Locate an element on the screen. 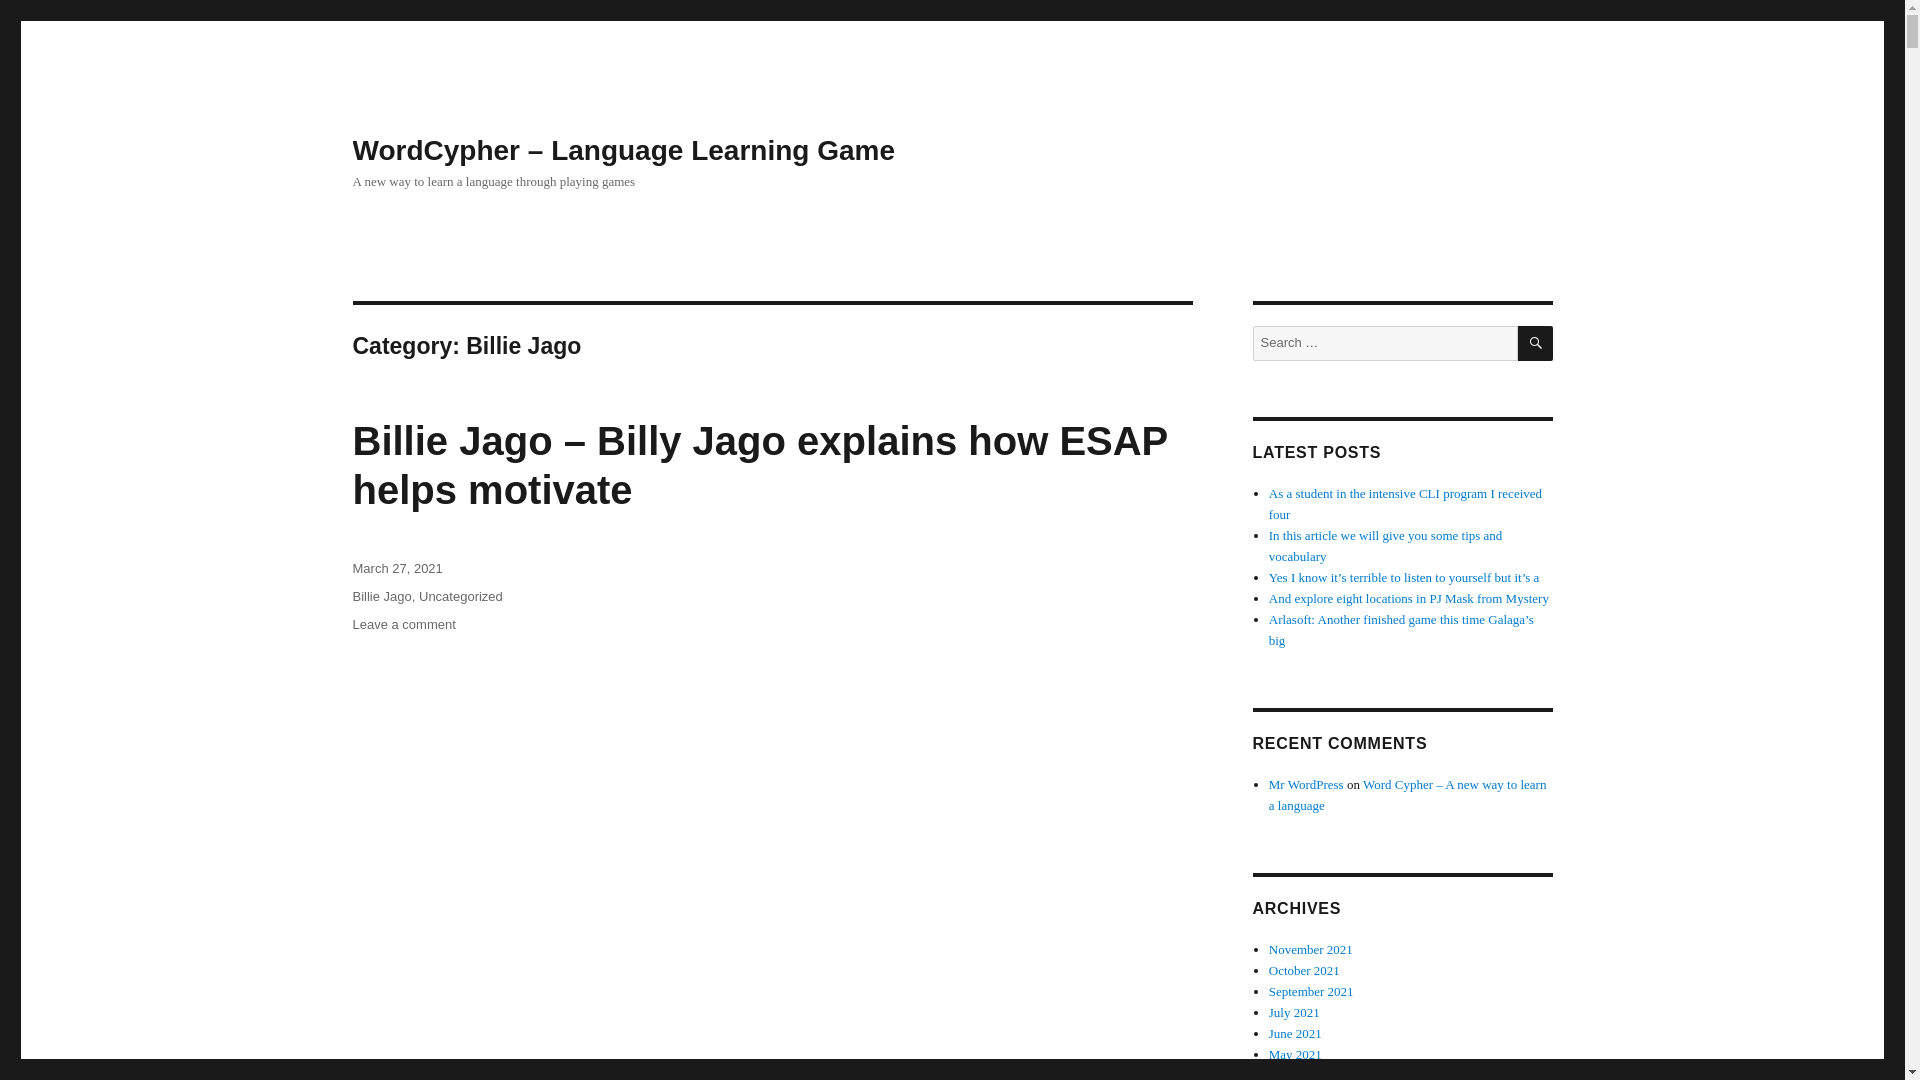 This screenshot has height=1080, width=1920. November 2021 is located at coordinates (1311, 948).